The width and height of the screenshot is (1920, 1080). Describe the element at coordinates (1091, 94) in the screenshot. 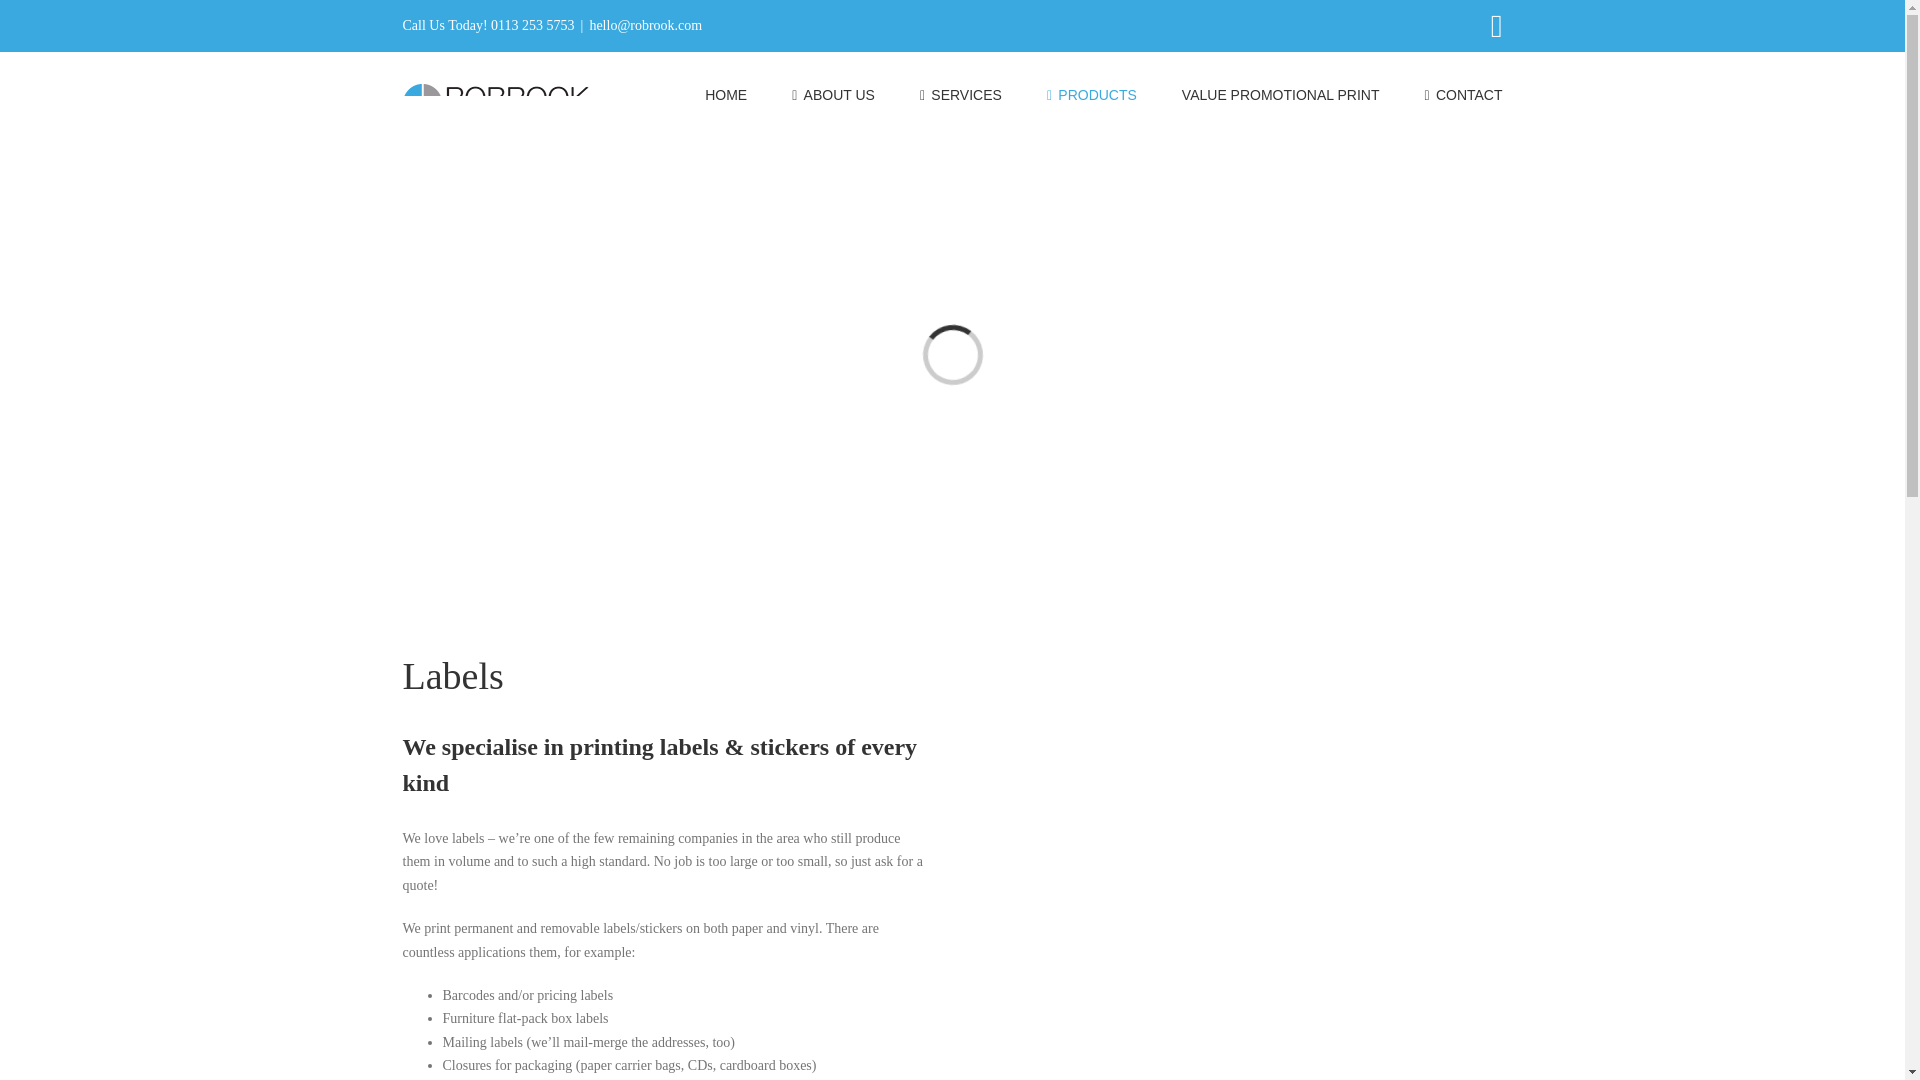

I see `PRODUCTS` at that location.